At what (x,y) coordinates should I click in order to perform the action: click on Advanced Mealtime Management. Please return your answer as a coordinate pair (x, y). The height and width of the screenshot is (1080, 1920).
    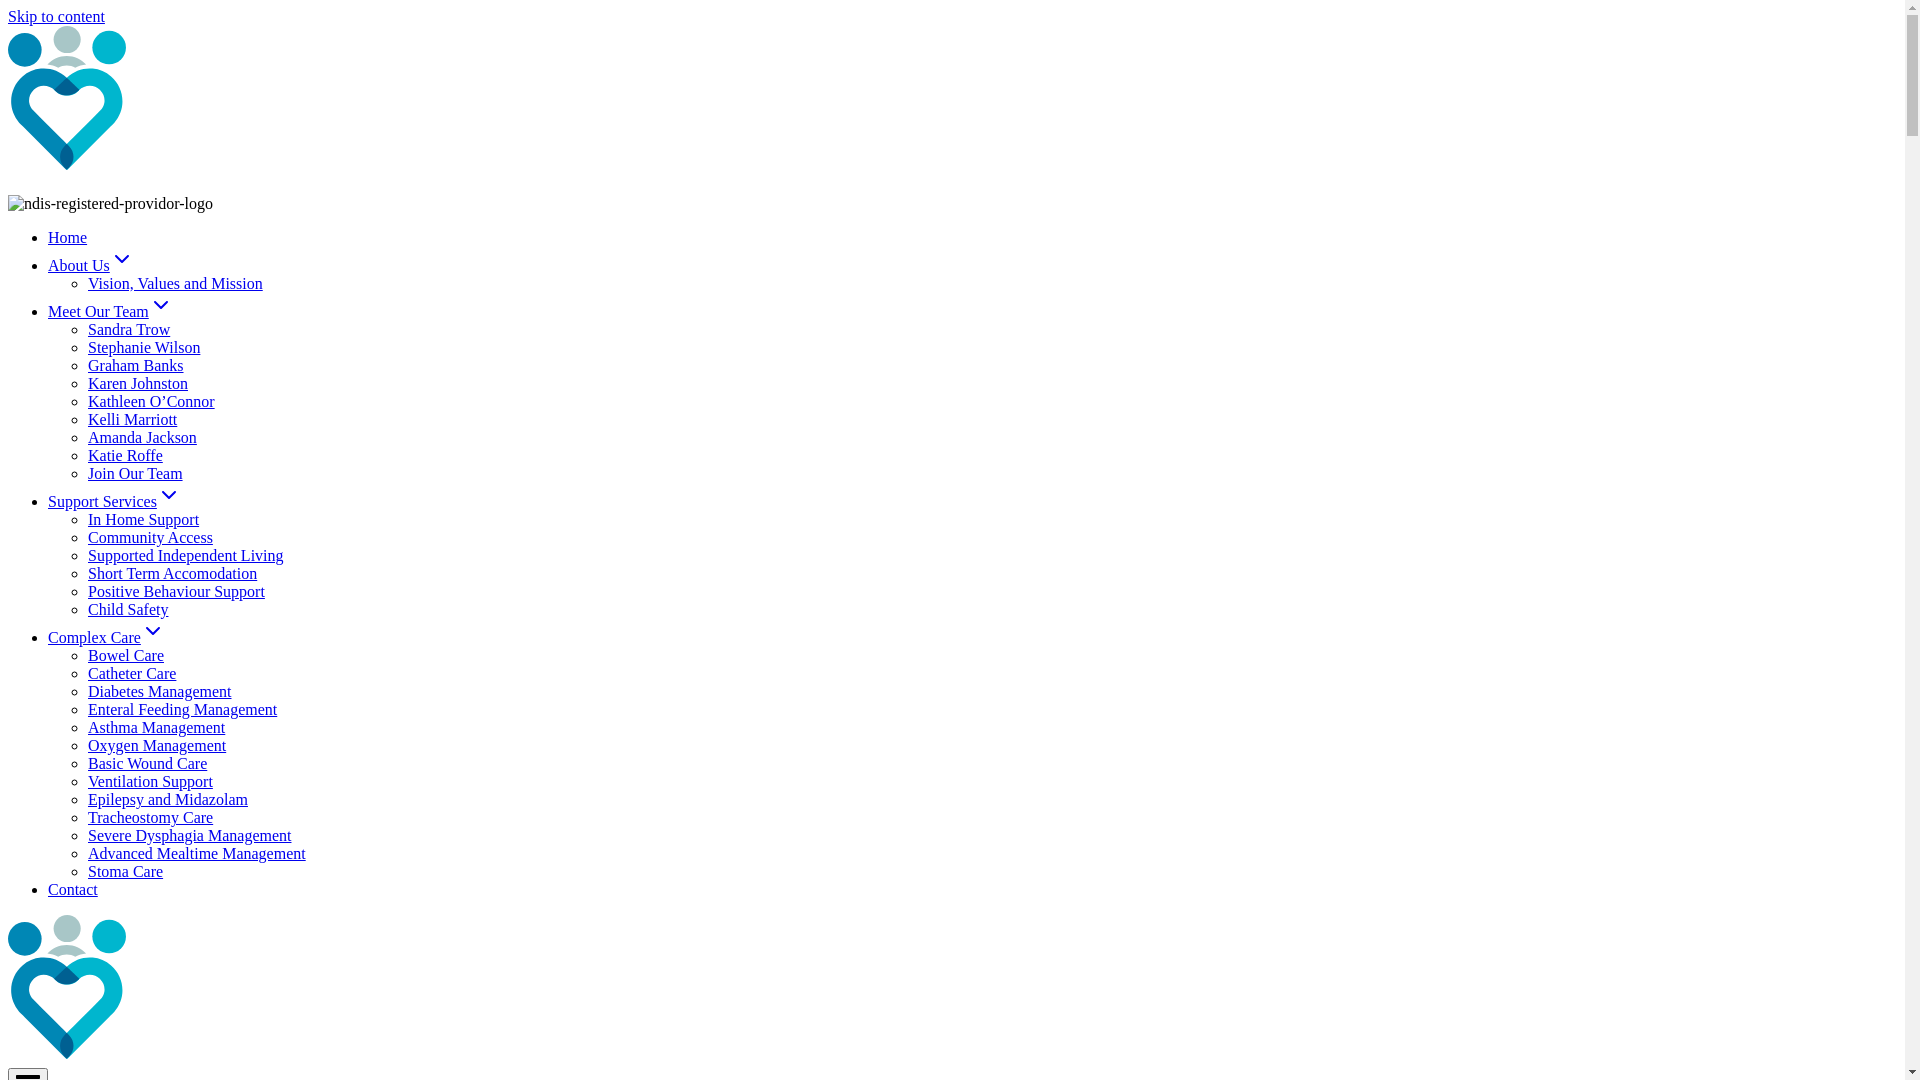
    Looking at the image, I should click on (197, 854).